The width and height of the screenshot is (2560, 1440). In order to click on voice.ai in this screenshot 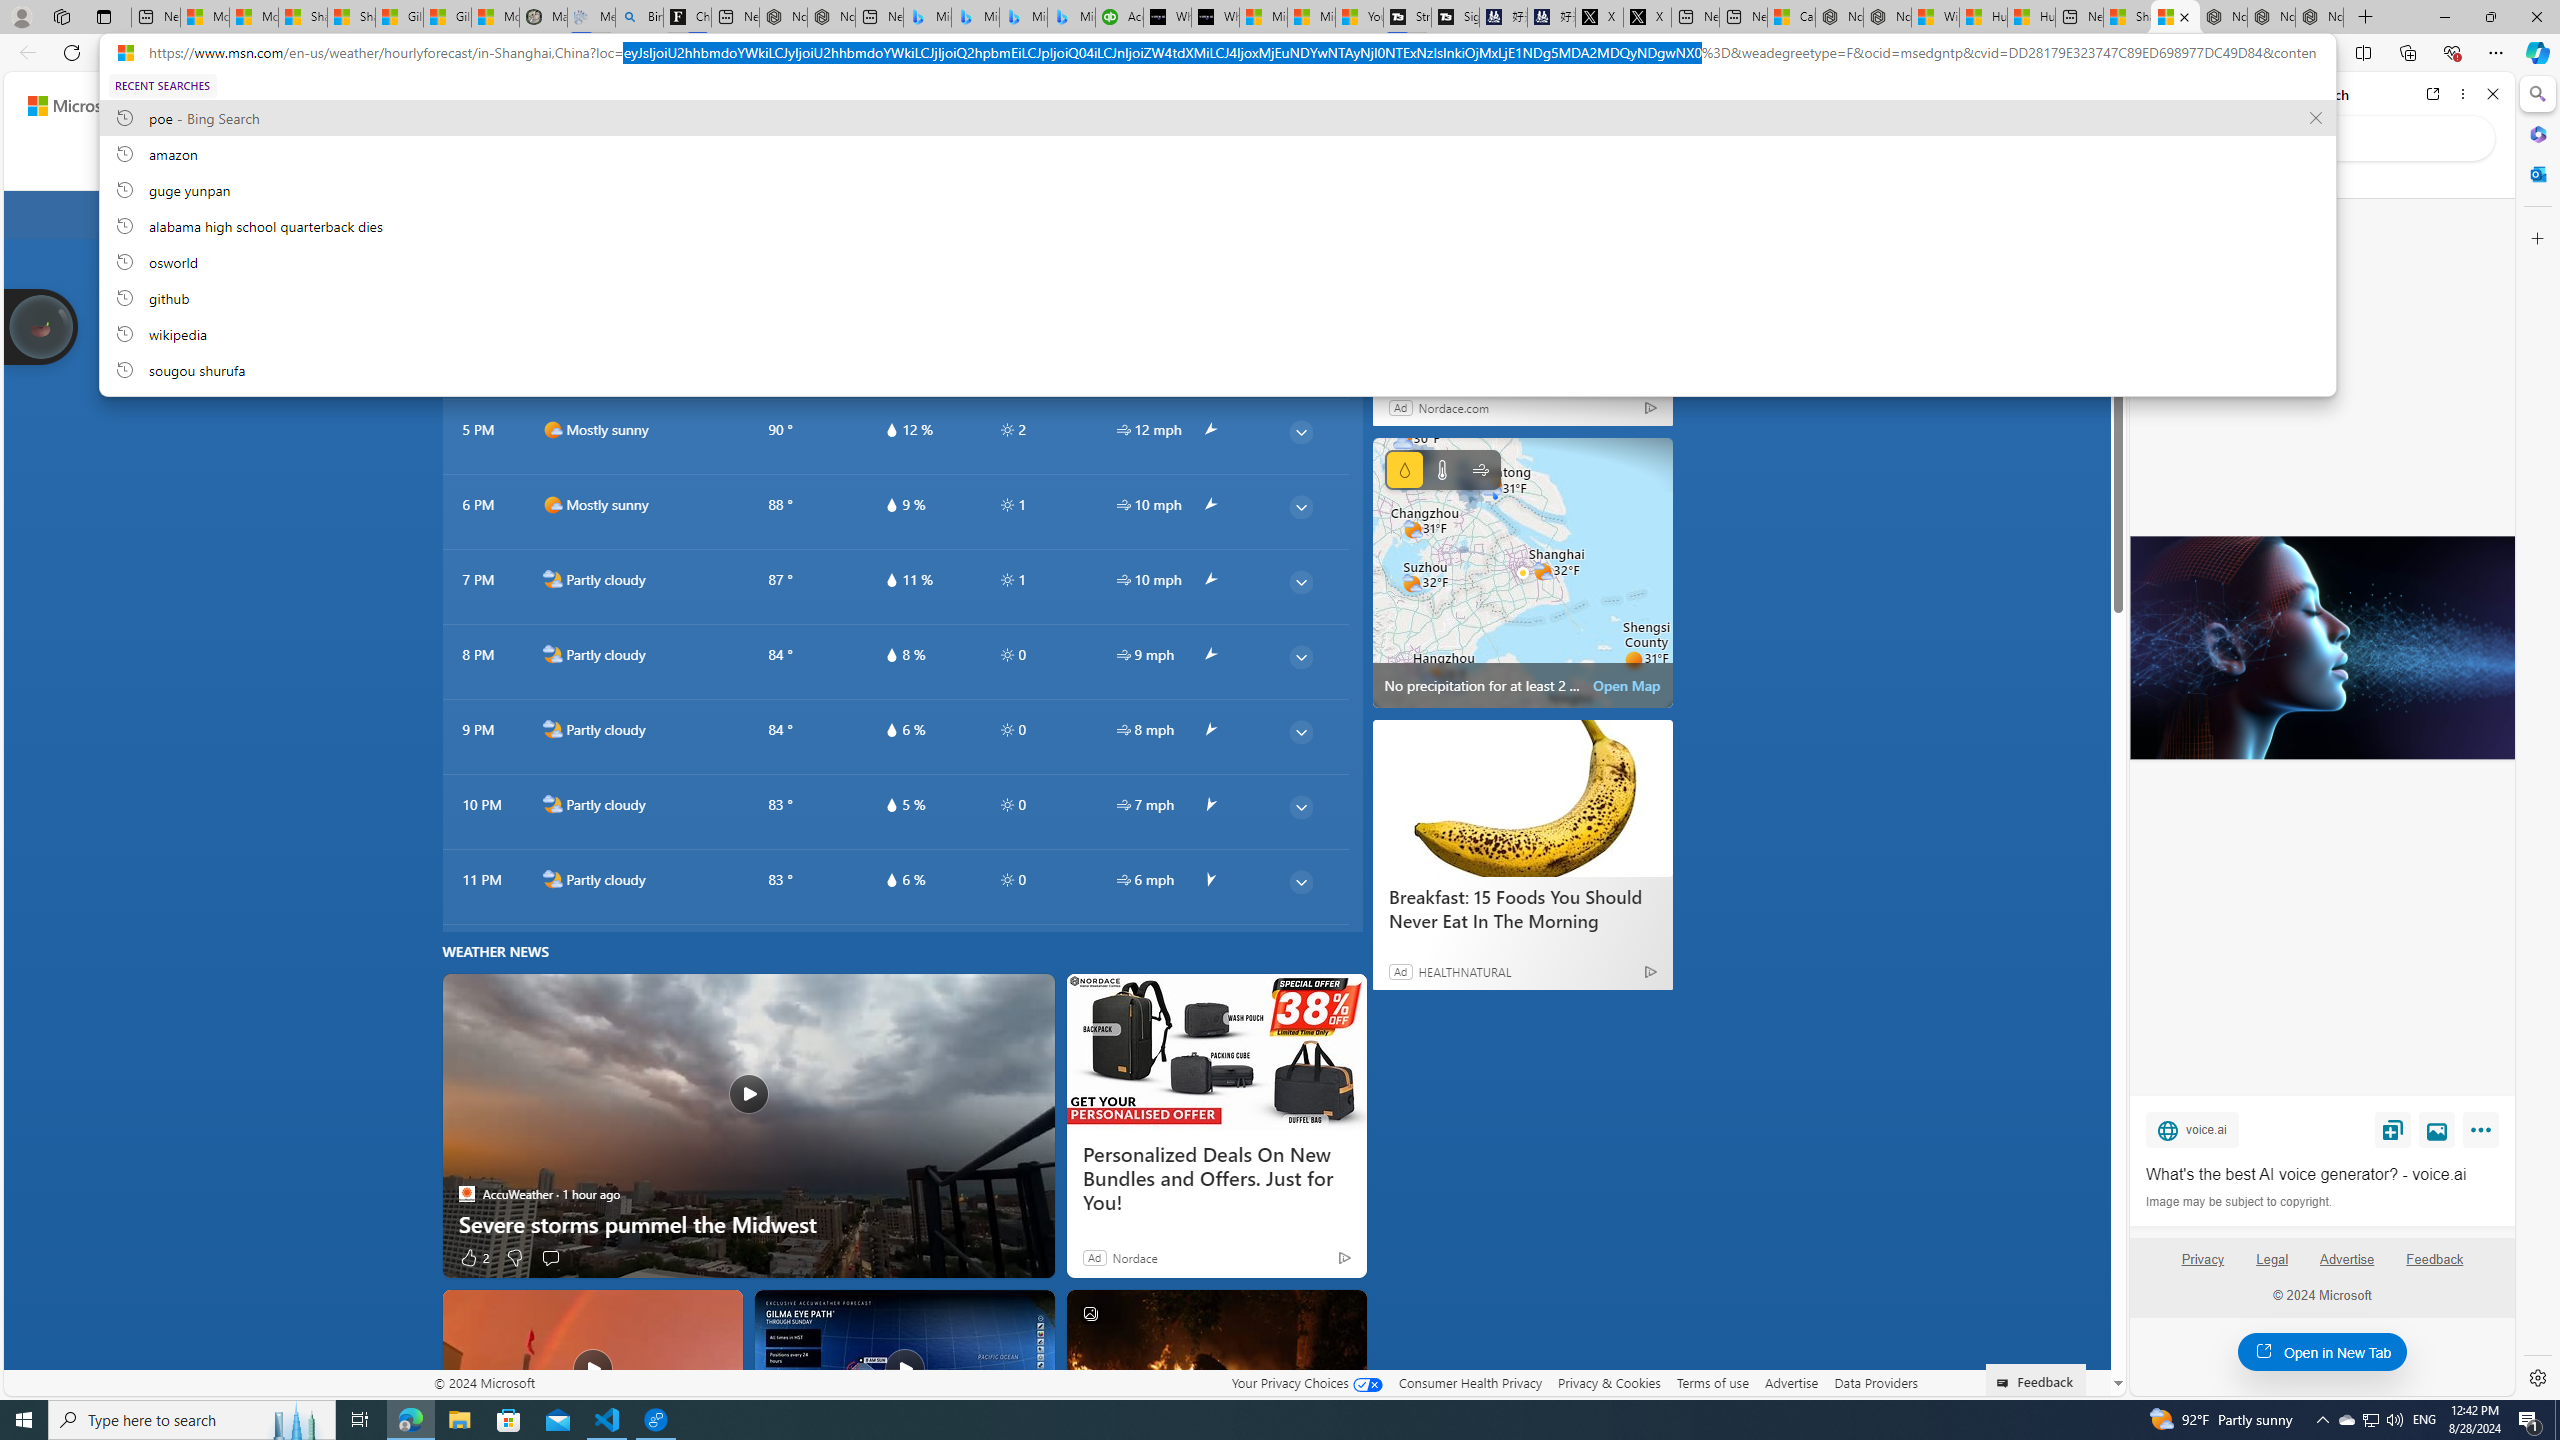, I will do `click(2192, 1129)`.